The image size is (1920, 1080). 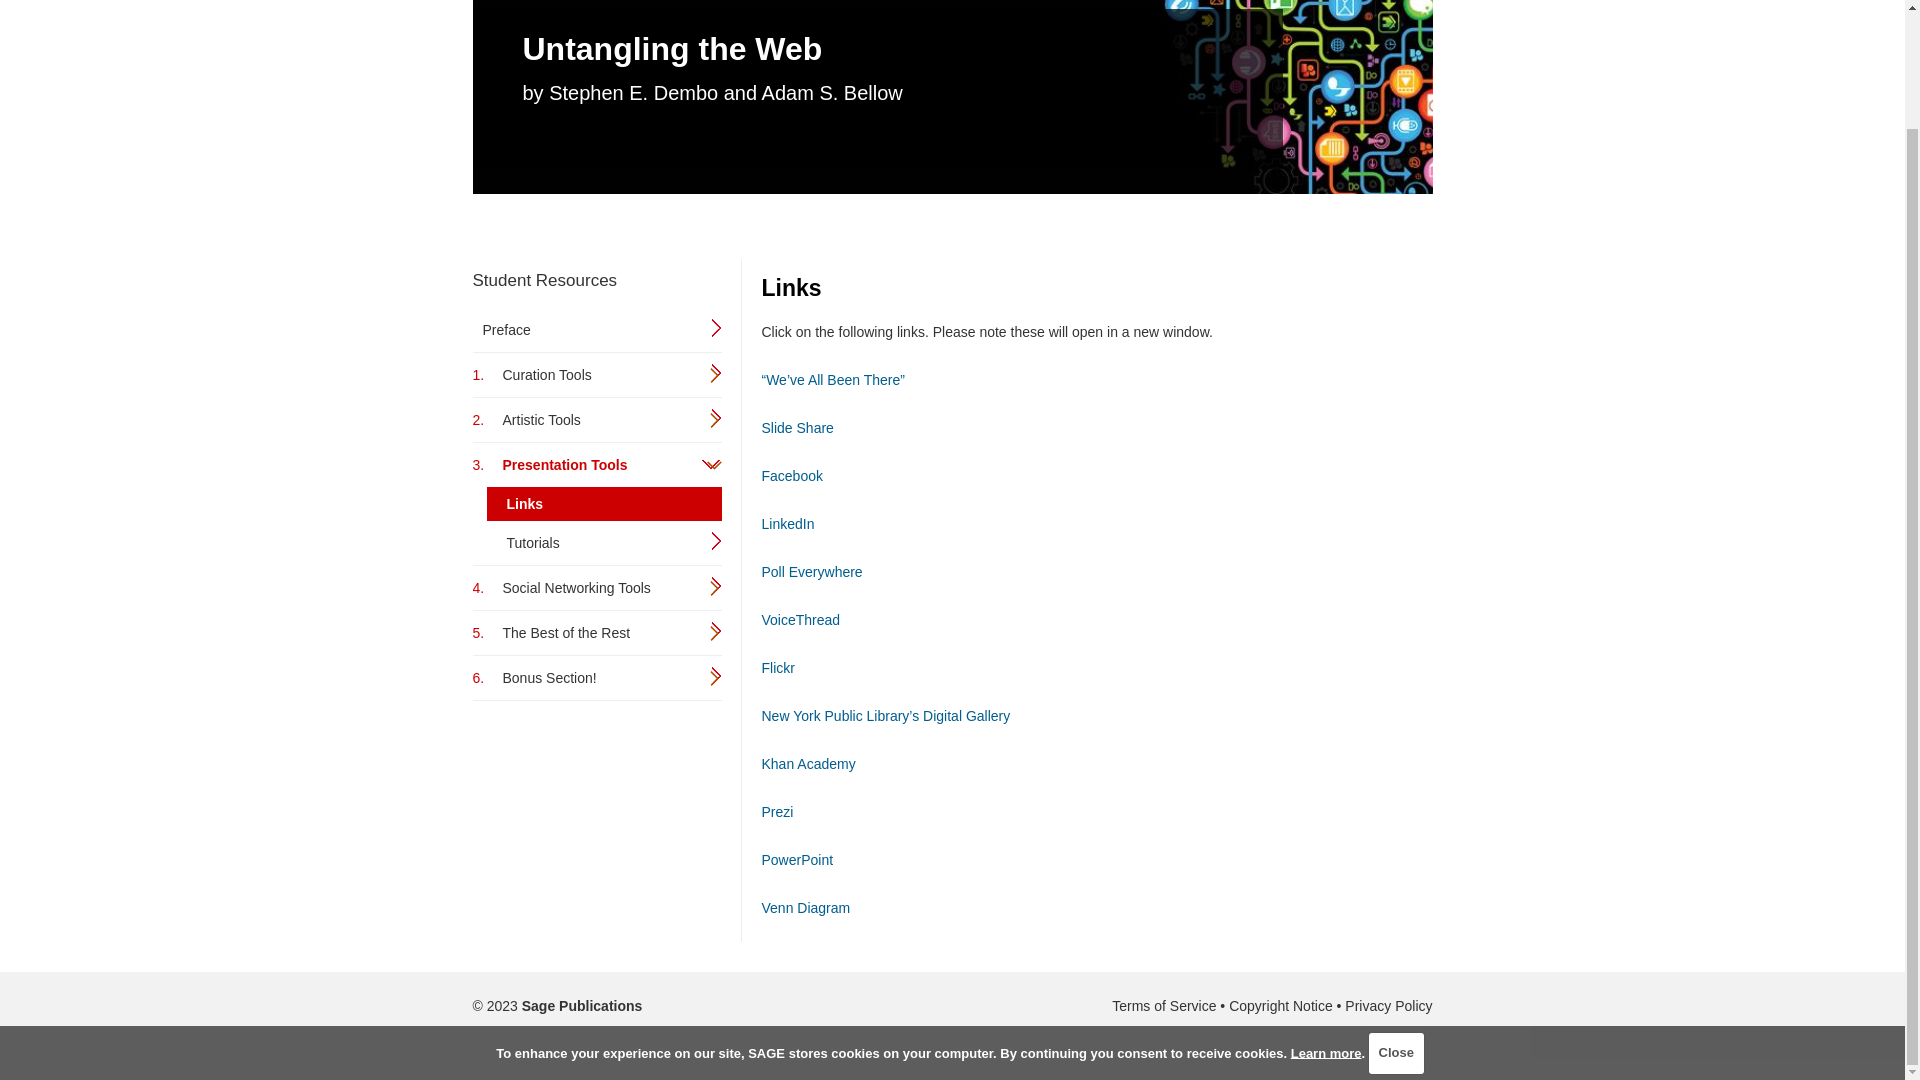 What do you see at coordinates (801, 620) in the screenshot?
I see `VoiceThread` at bounding box center [801, 620].